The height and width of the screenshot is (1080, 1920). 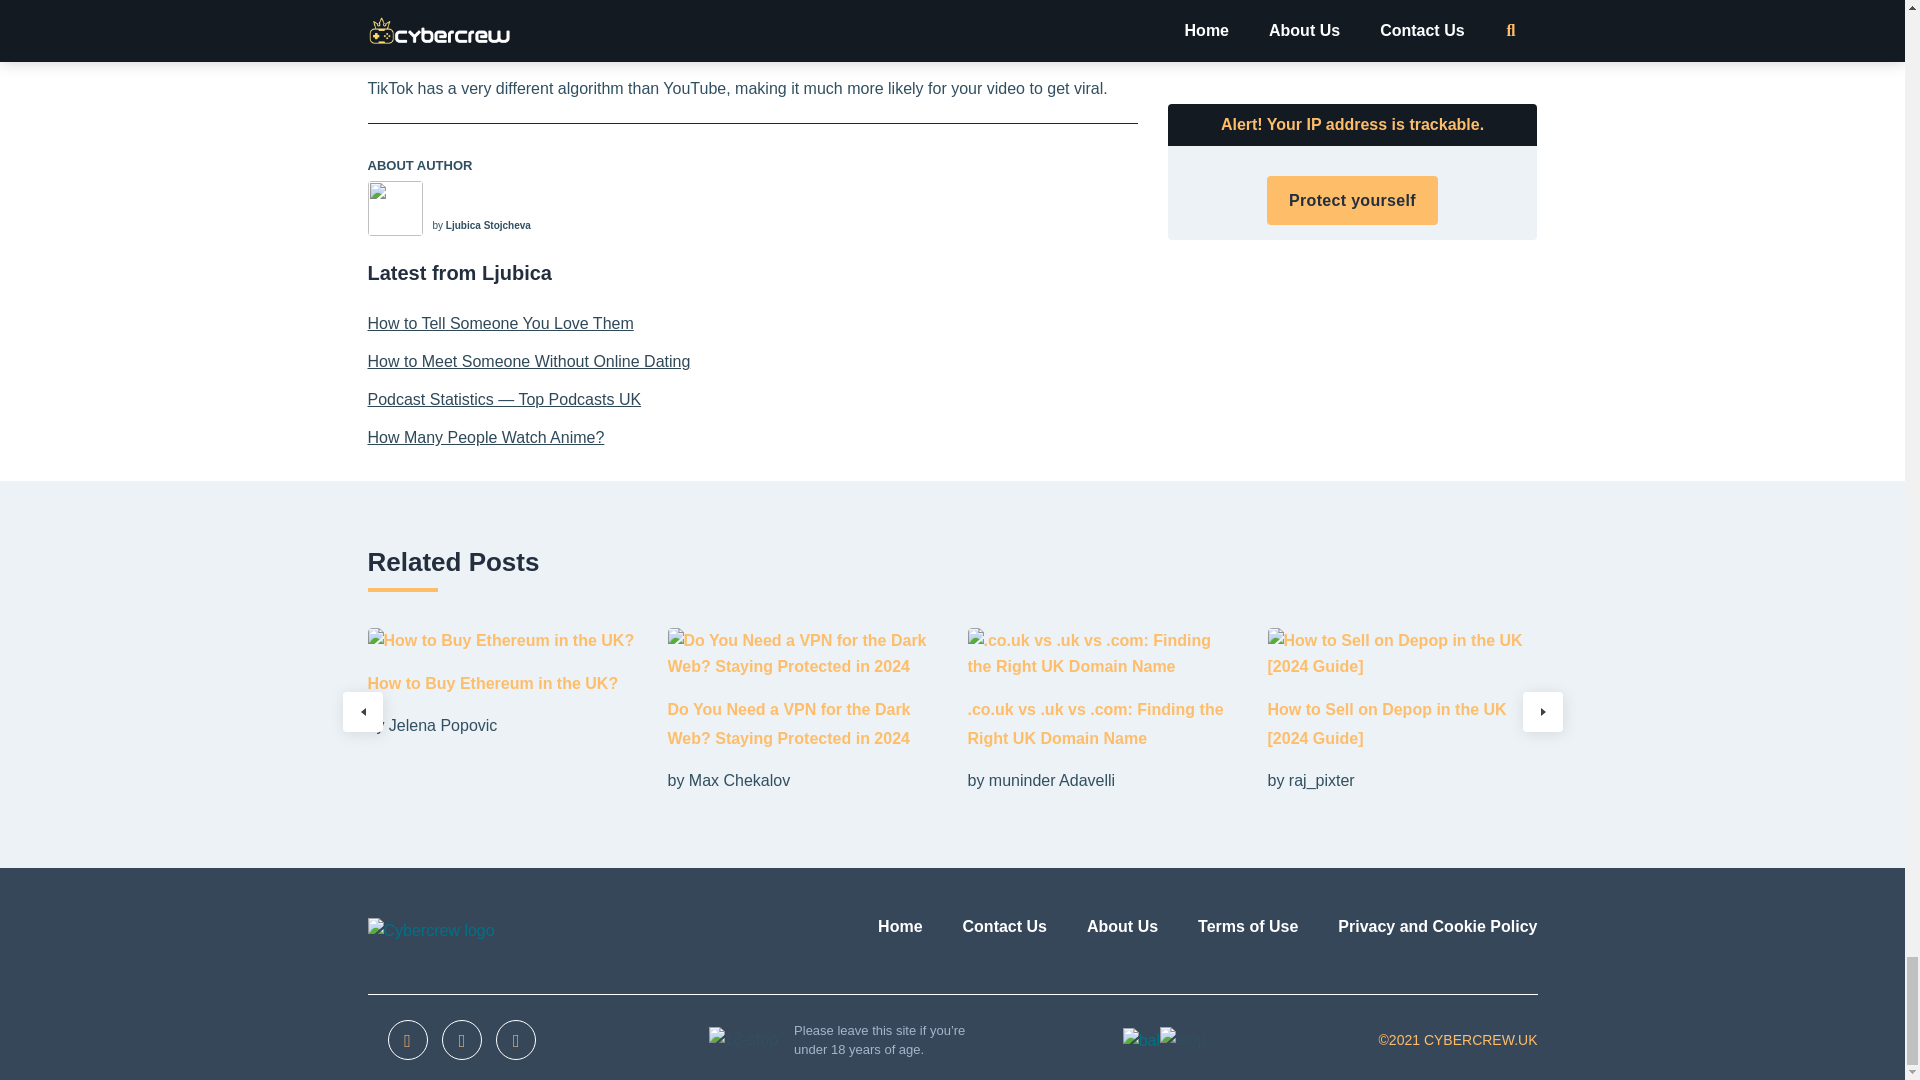 I want to click on How Many People Watch Anime?, so click(x=753, y=438).